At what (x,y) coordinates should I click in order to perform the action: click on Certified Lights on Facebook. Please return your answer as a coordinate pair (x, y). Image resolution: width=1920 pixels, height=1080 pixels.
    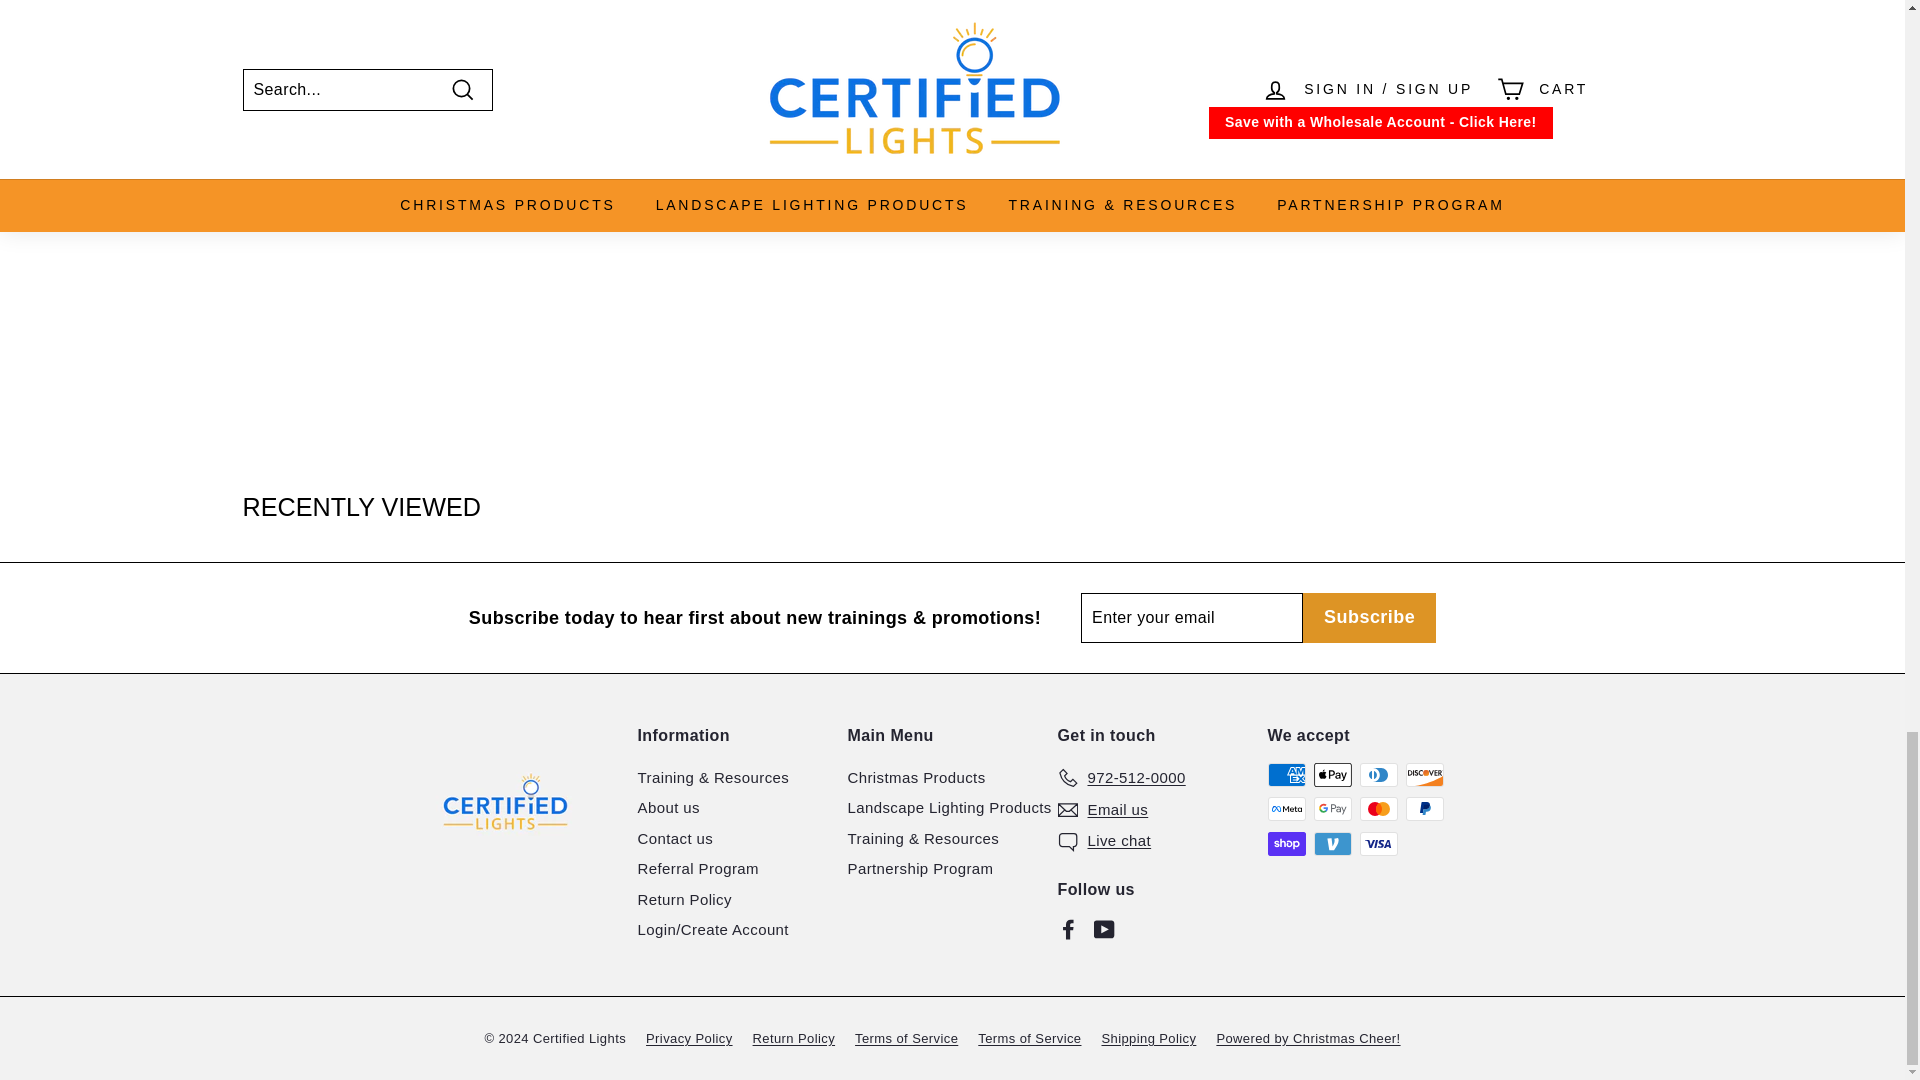
    Looking at the image, I should click on (1068, 928).